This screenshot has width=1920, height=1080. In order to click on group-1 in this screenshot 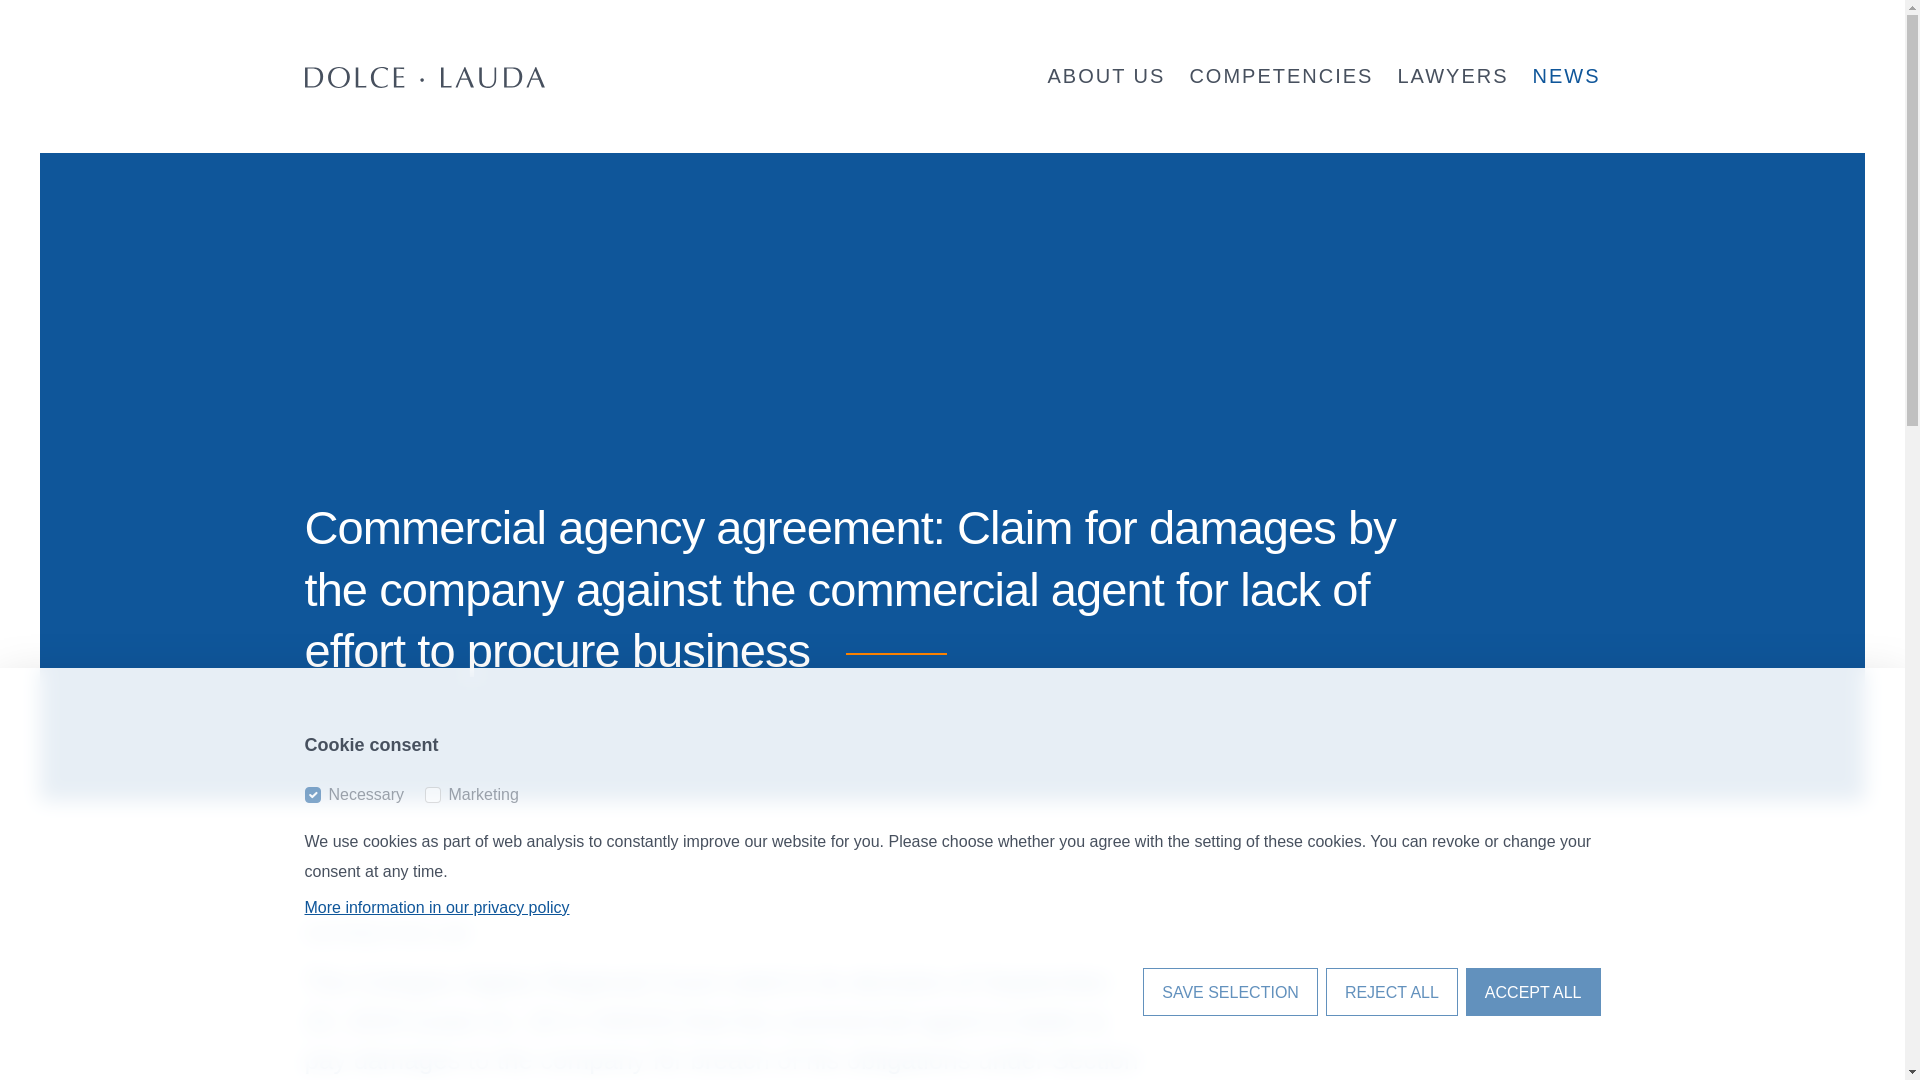, I will do `click(312, 795)`.